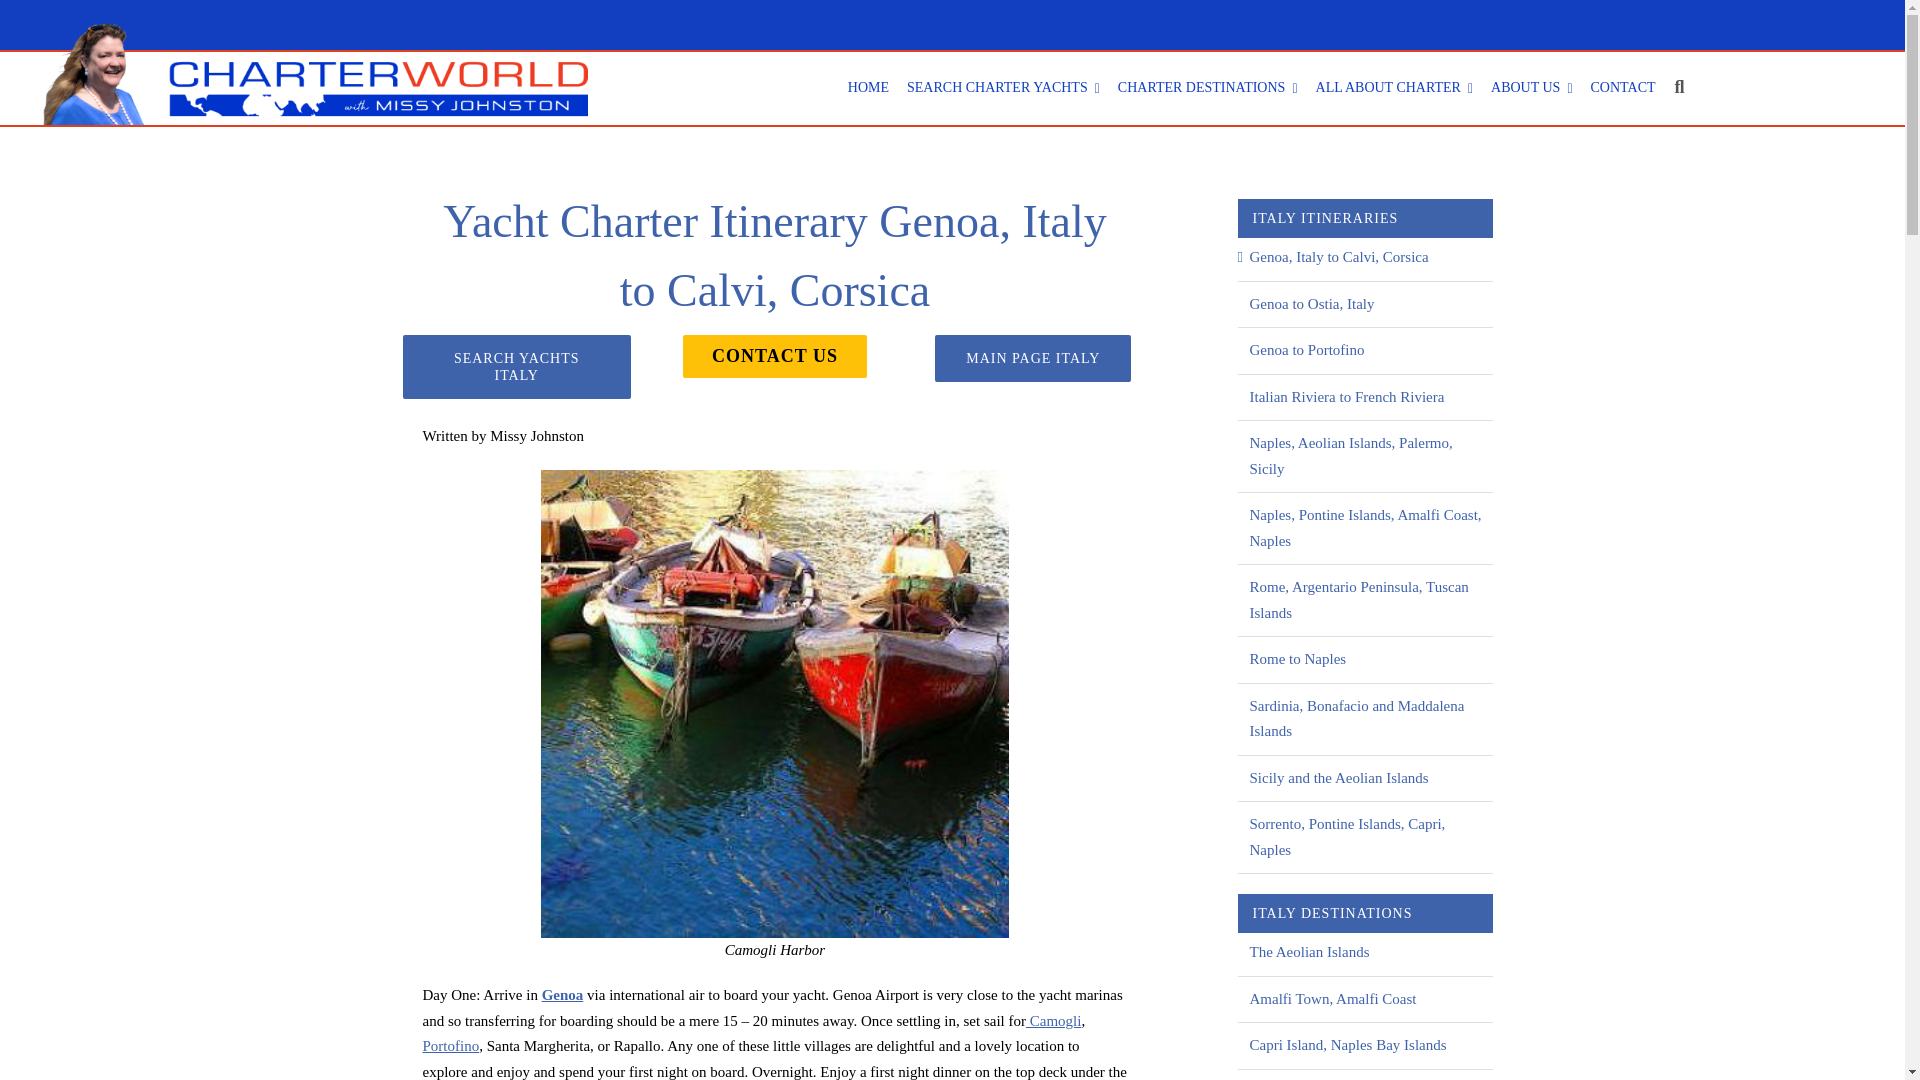 The width and height of the screenshot is (1920, 1080). What do you see at coordinates (1532, 88) in the screenshot?
I see `HOME` at bounding box center [1532, 88].